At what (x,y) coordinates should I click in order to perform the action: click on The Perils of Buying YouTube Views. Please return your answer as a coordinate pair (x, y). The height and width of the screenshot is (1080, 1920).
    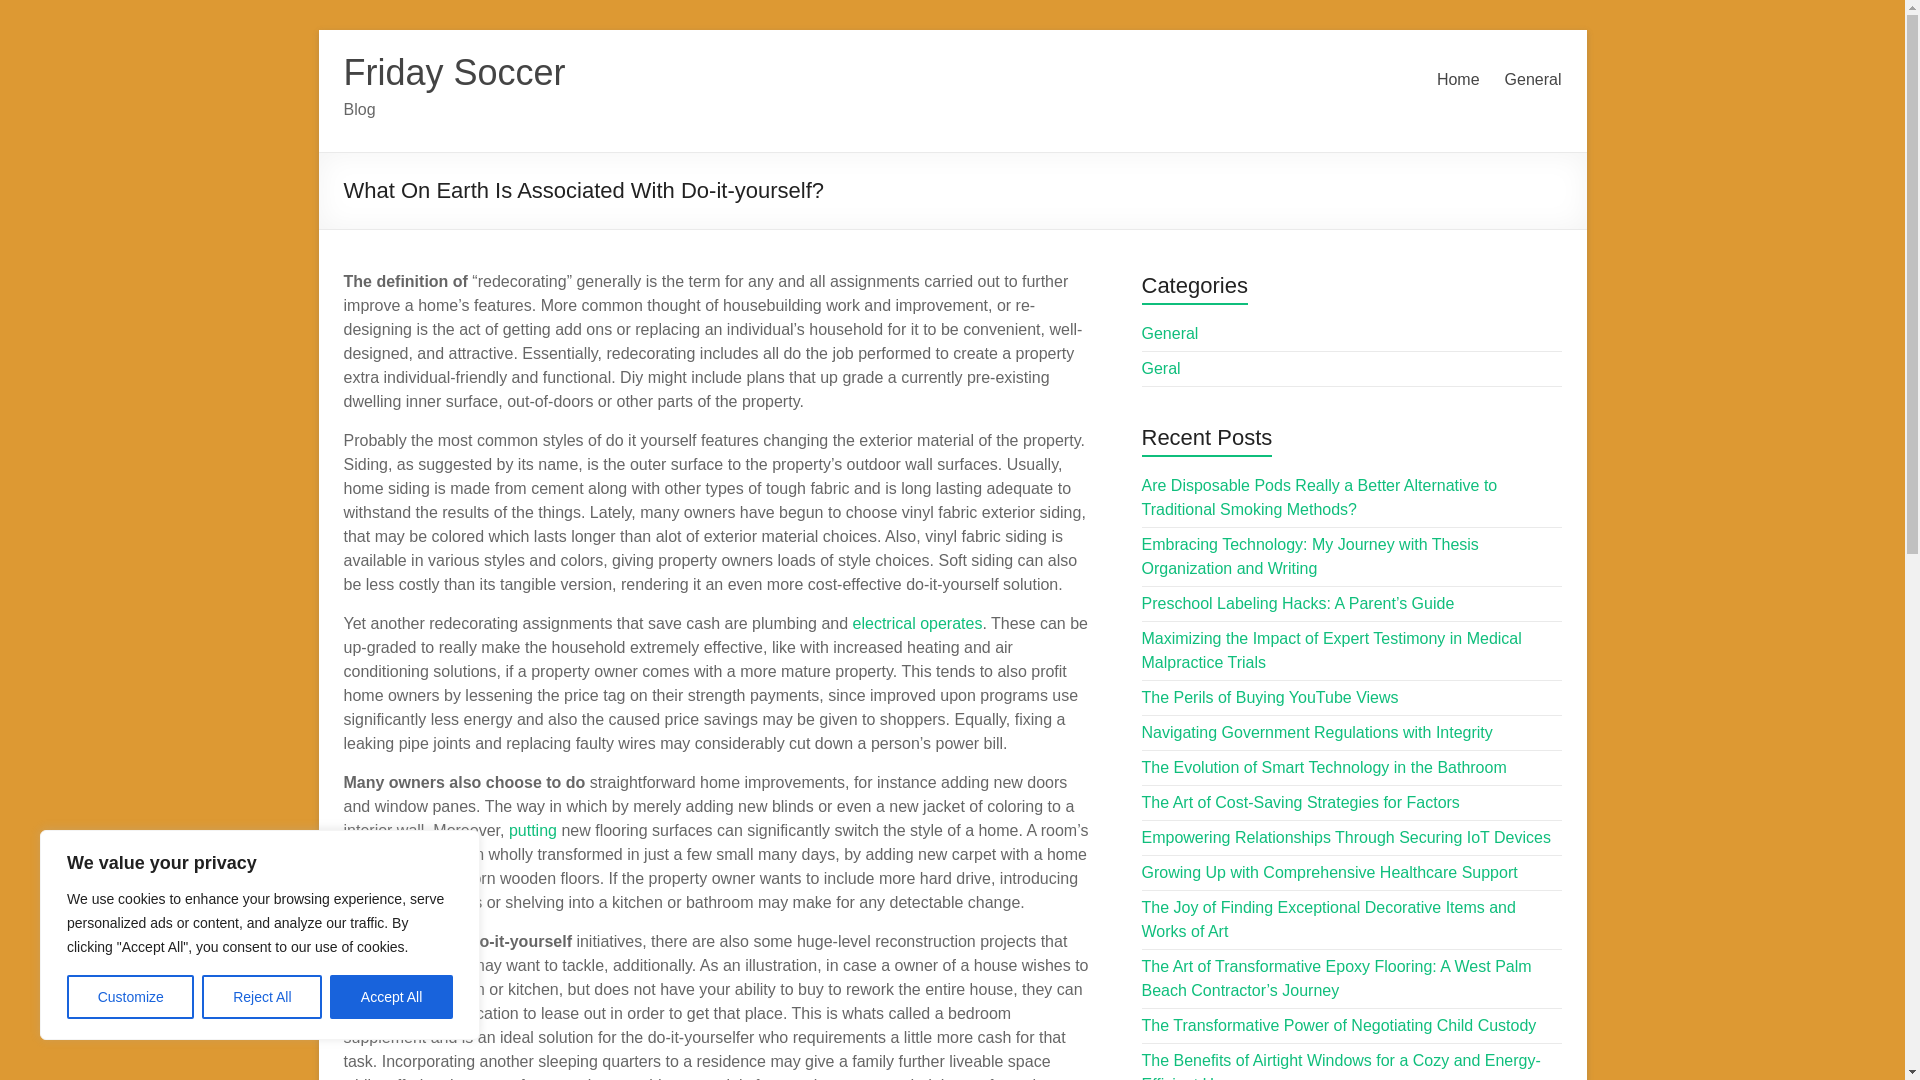
    Looking at the image, I should click on (1270, 698).